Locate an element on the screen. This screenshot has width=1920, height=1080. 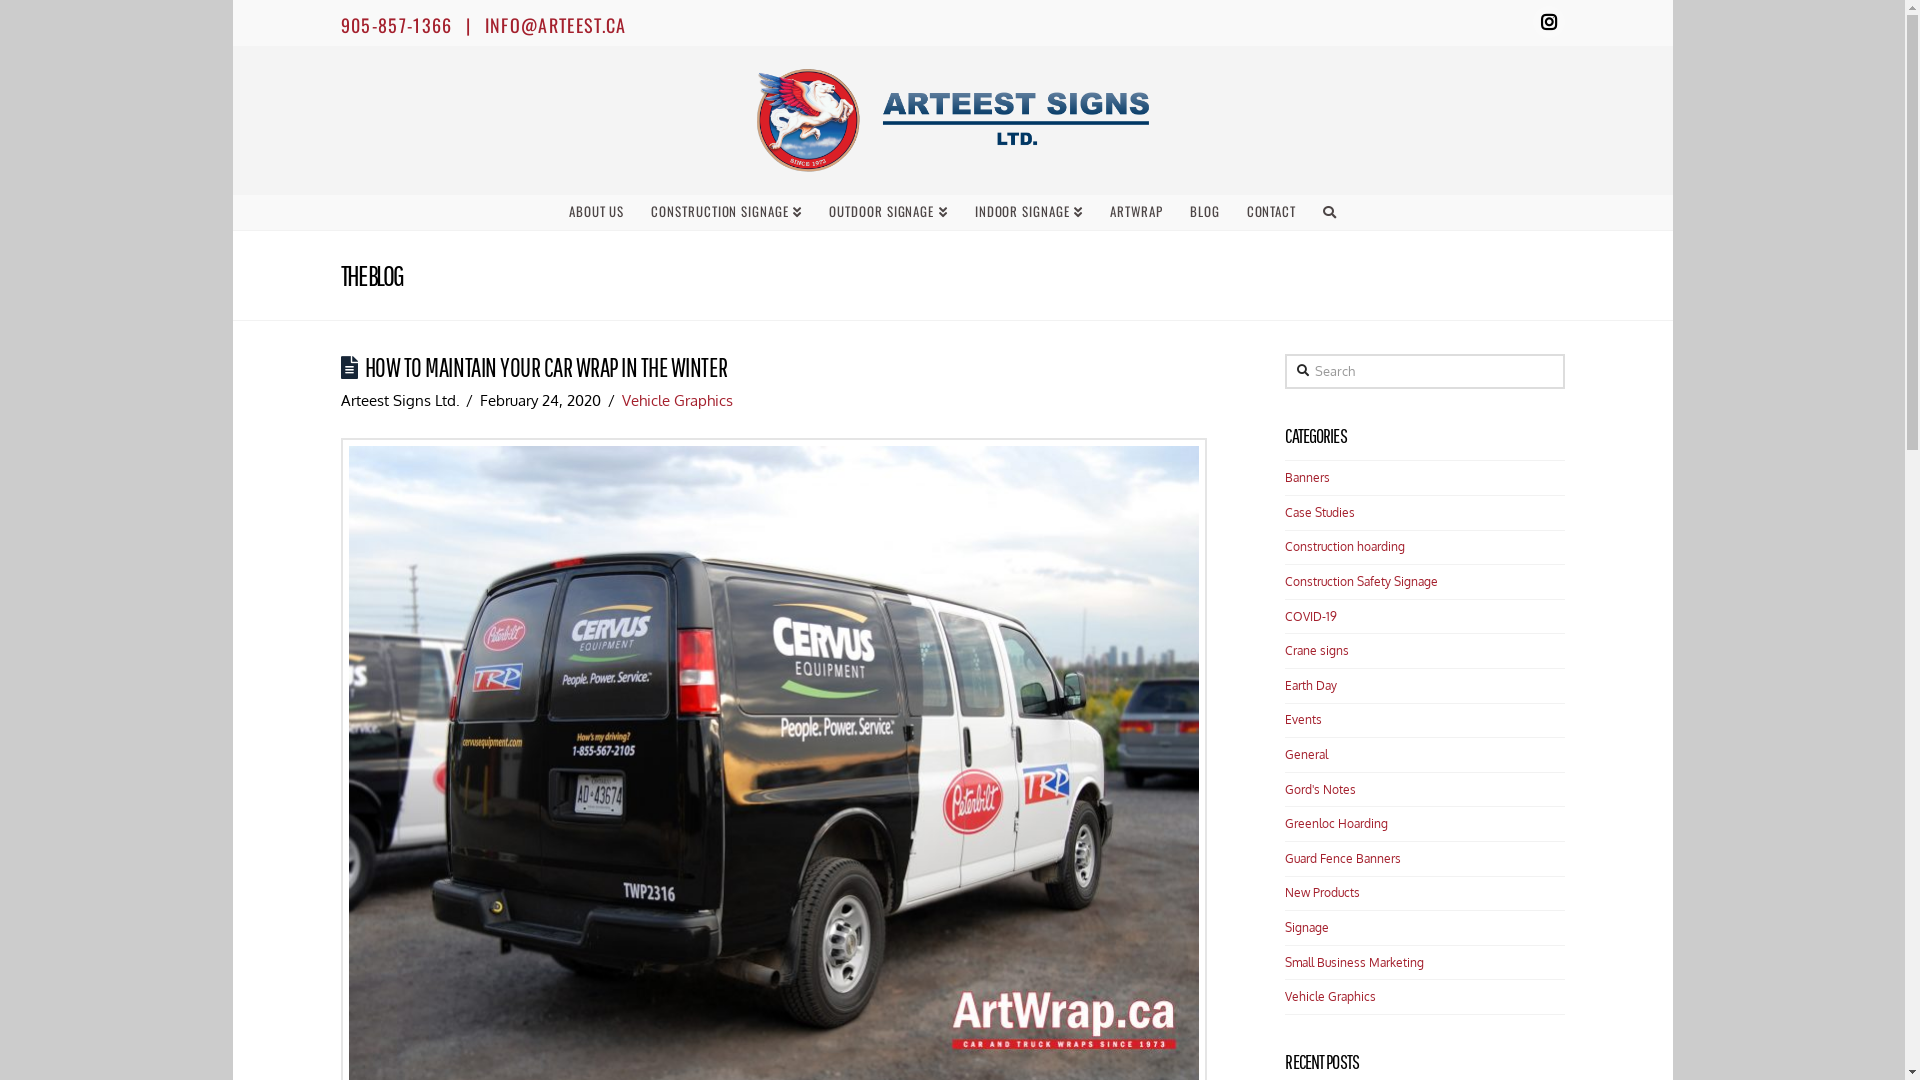
Banners is located at coordinates (1308, 478).